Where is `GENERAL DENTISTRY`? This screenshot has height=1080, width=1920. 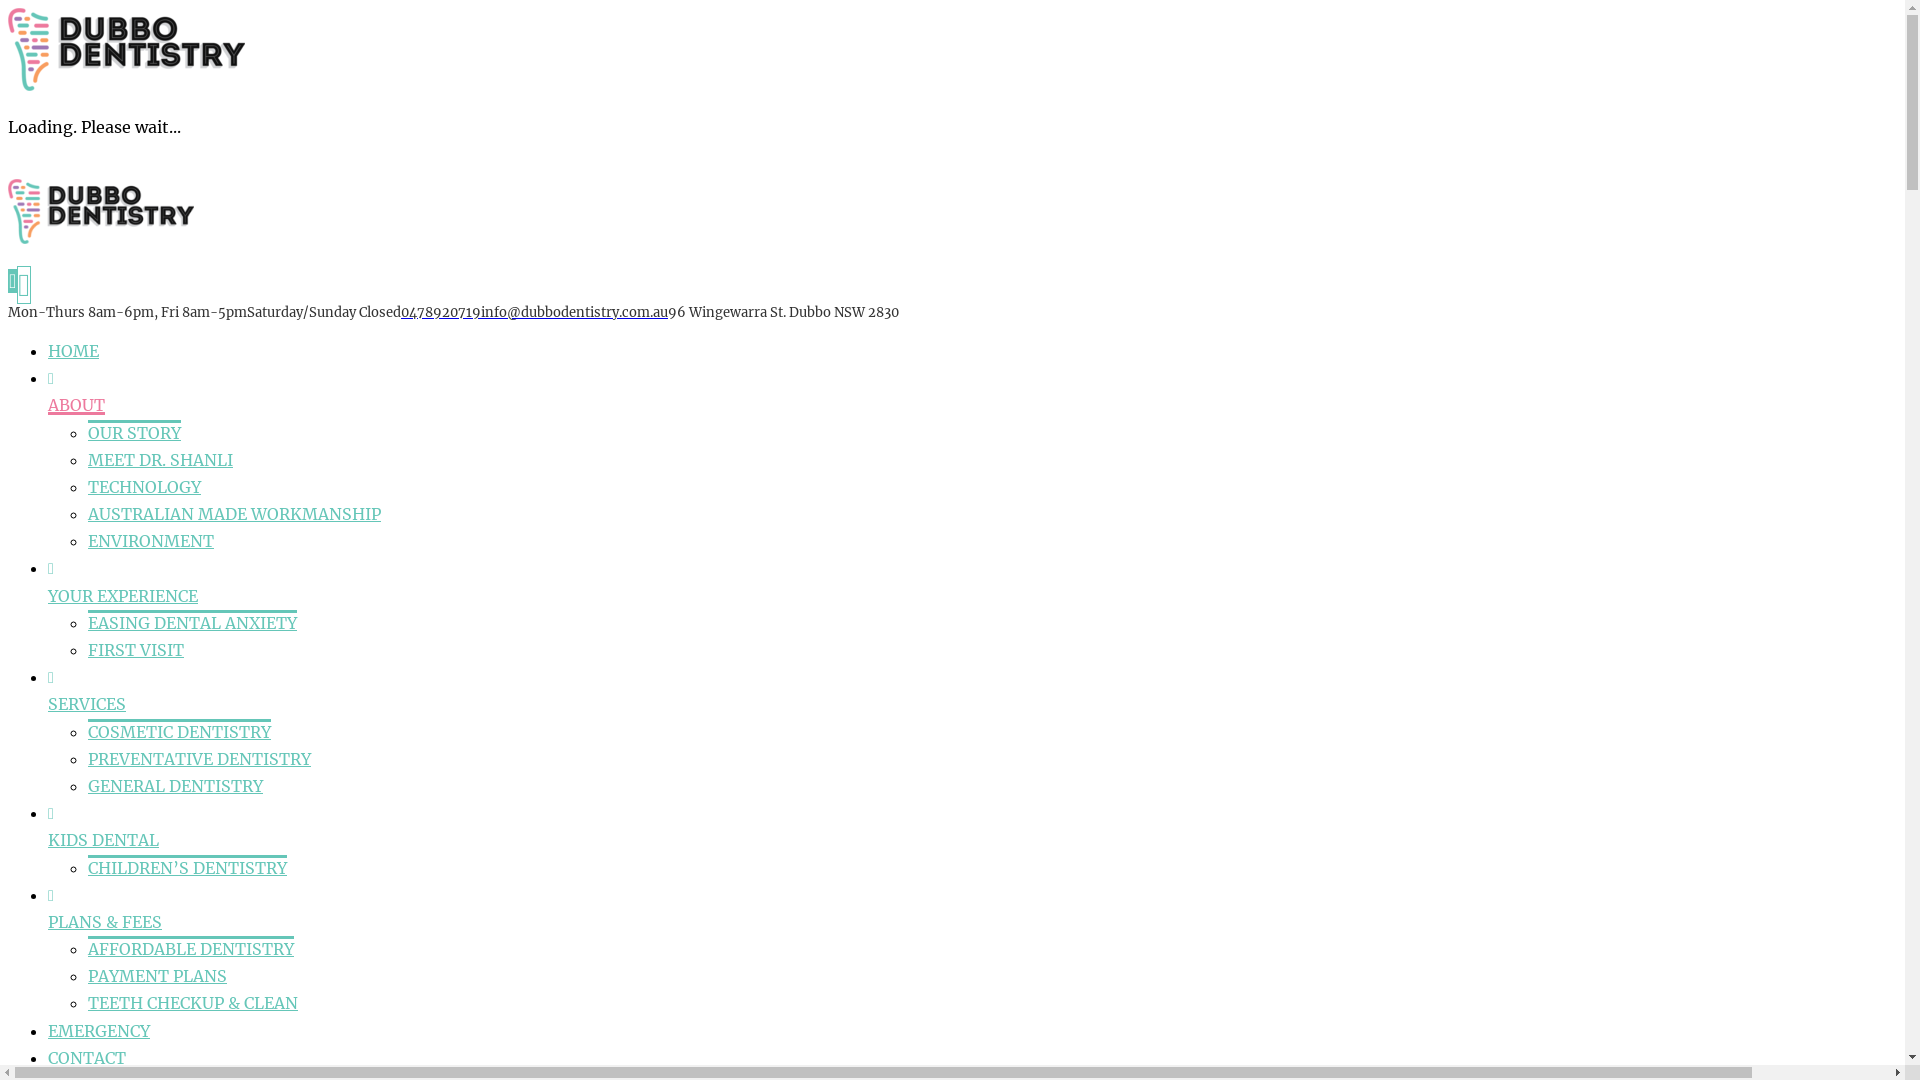
GENERAL DENTISTRY is located at coordinates (176, 786).